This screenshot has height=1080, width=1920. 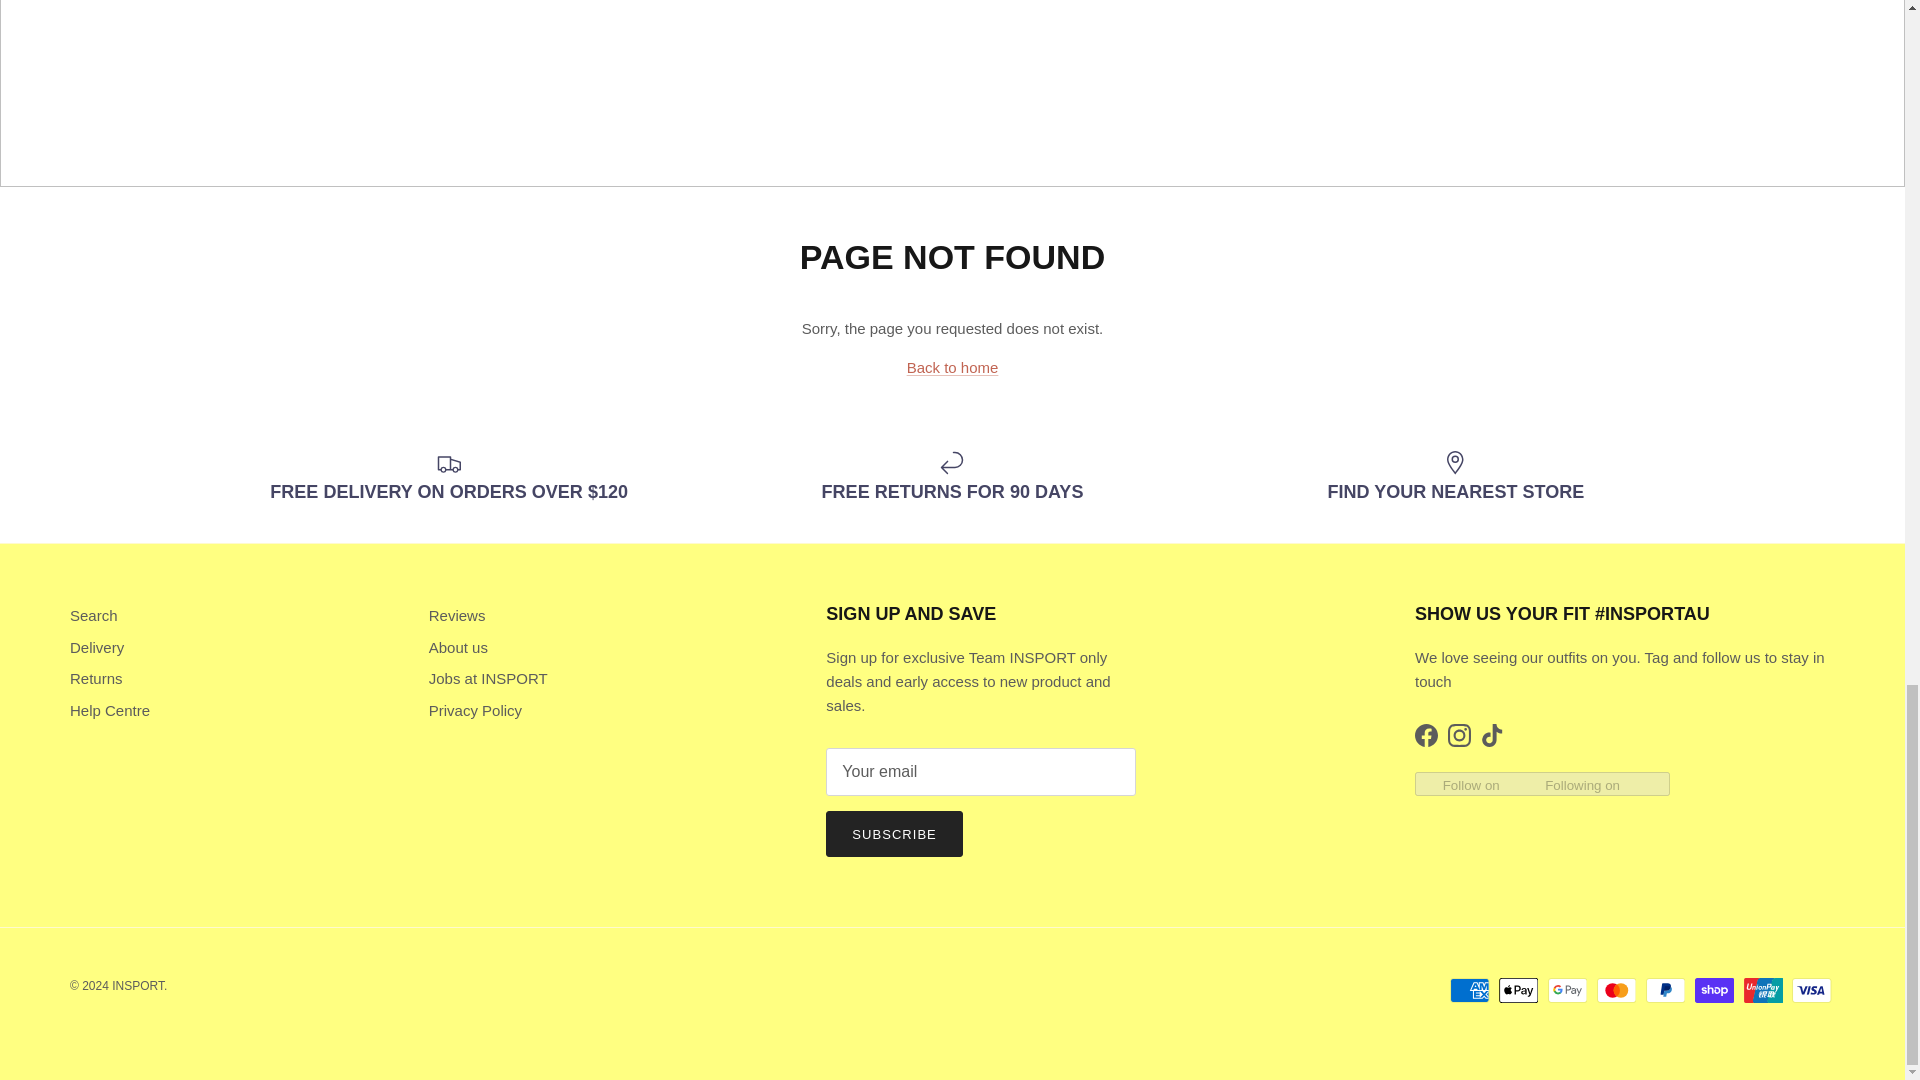 What do you see at coordinates (1458, 735) in the screenshot?
I see `INSPORT on Instagram` at bounding box center [1458, 735].